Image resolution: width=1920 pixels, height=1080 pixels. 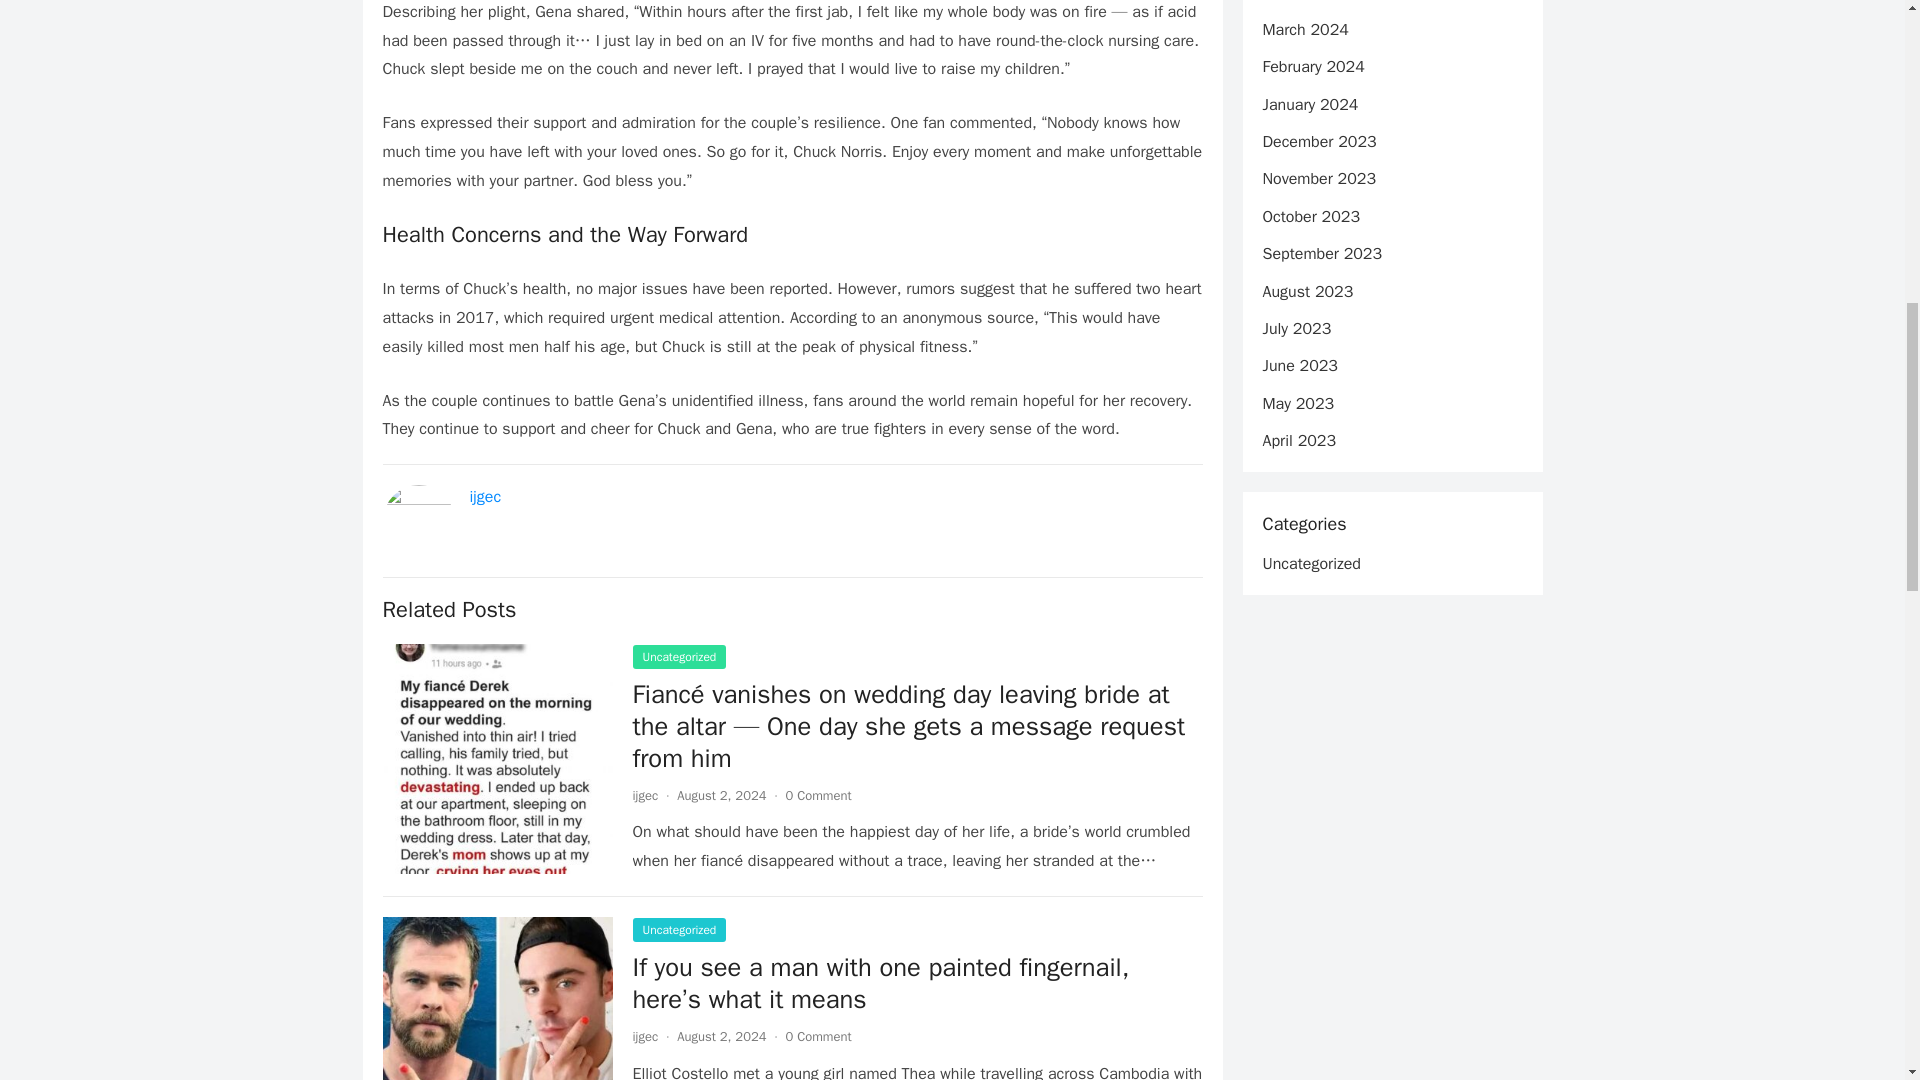 I want to click on Uncategorized, so click(x=678, y=930).